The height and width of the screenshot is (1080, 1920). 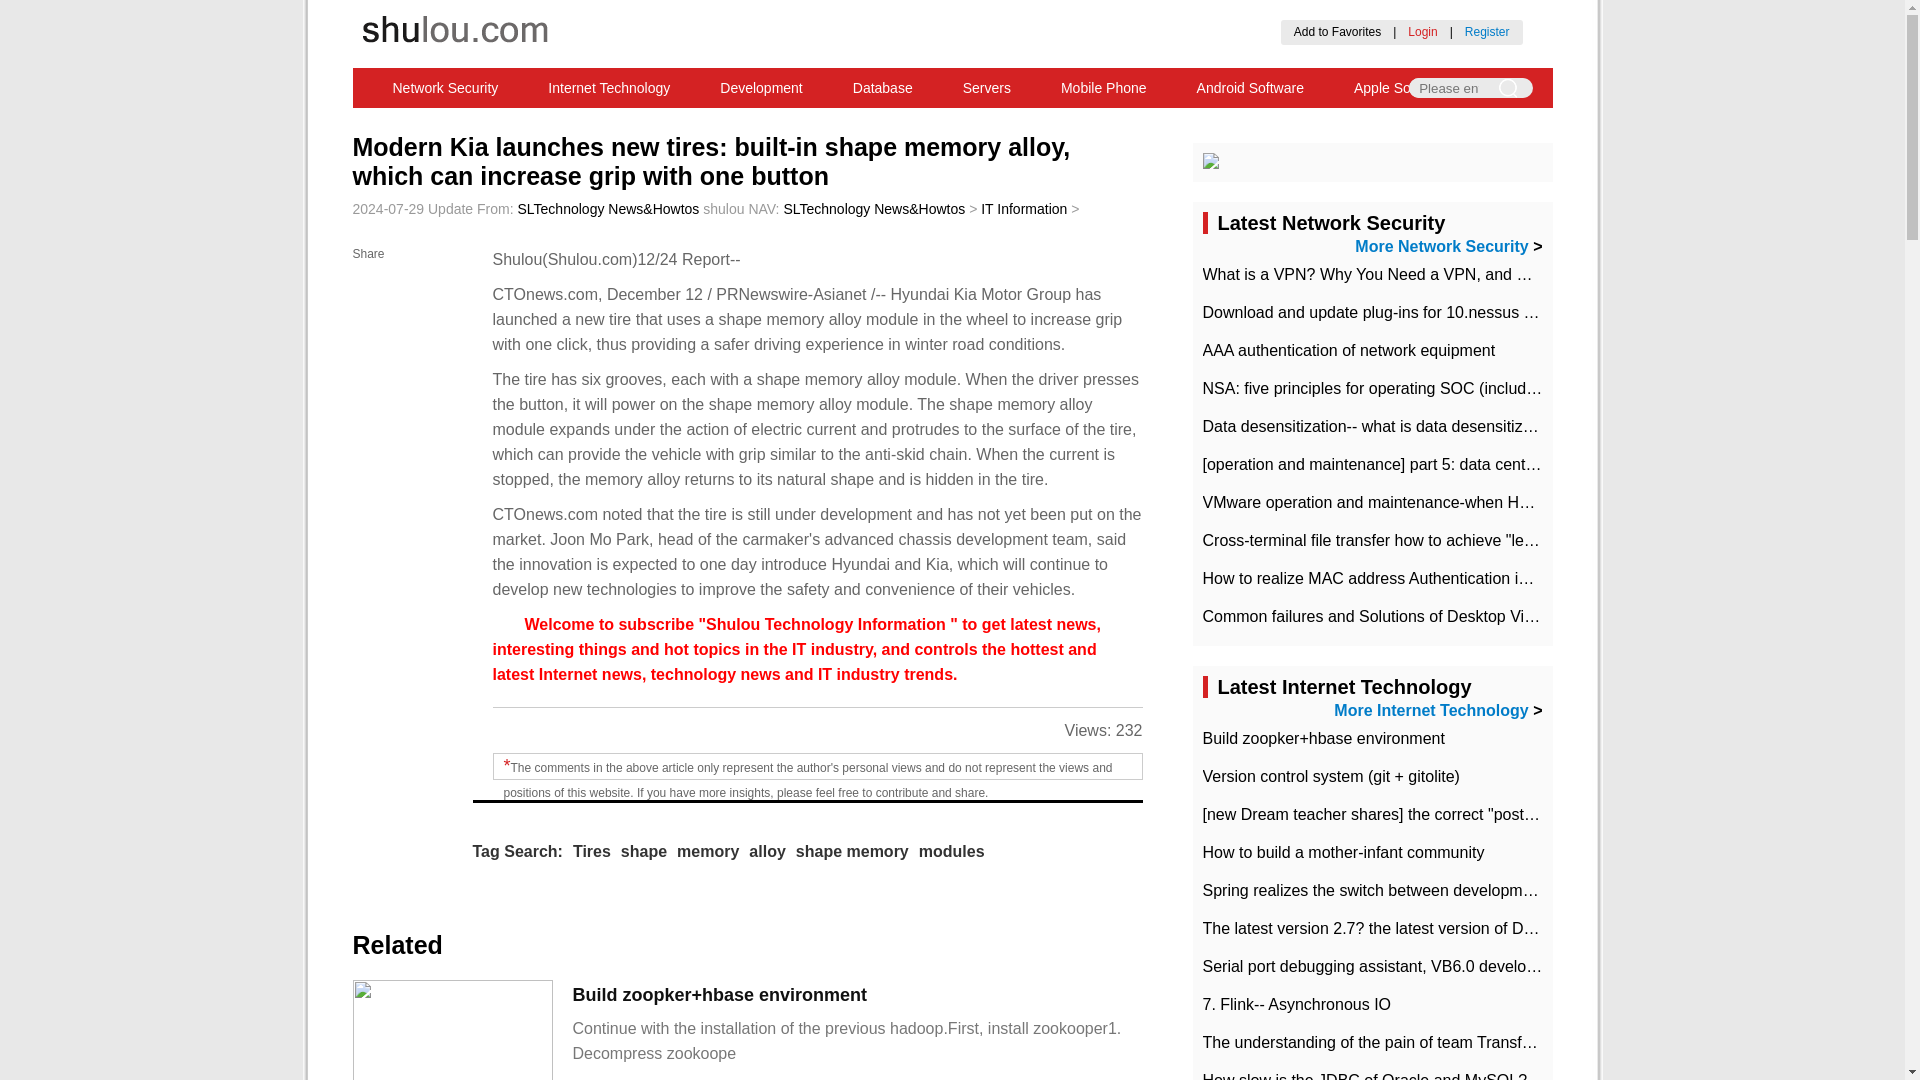 I want to click on Network Security, so click(x=446, y=88).